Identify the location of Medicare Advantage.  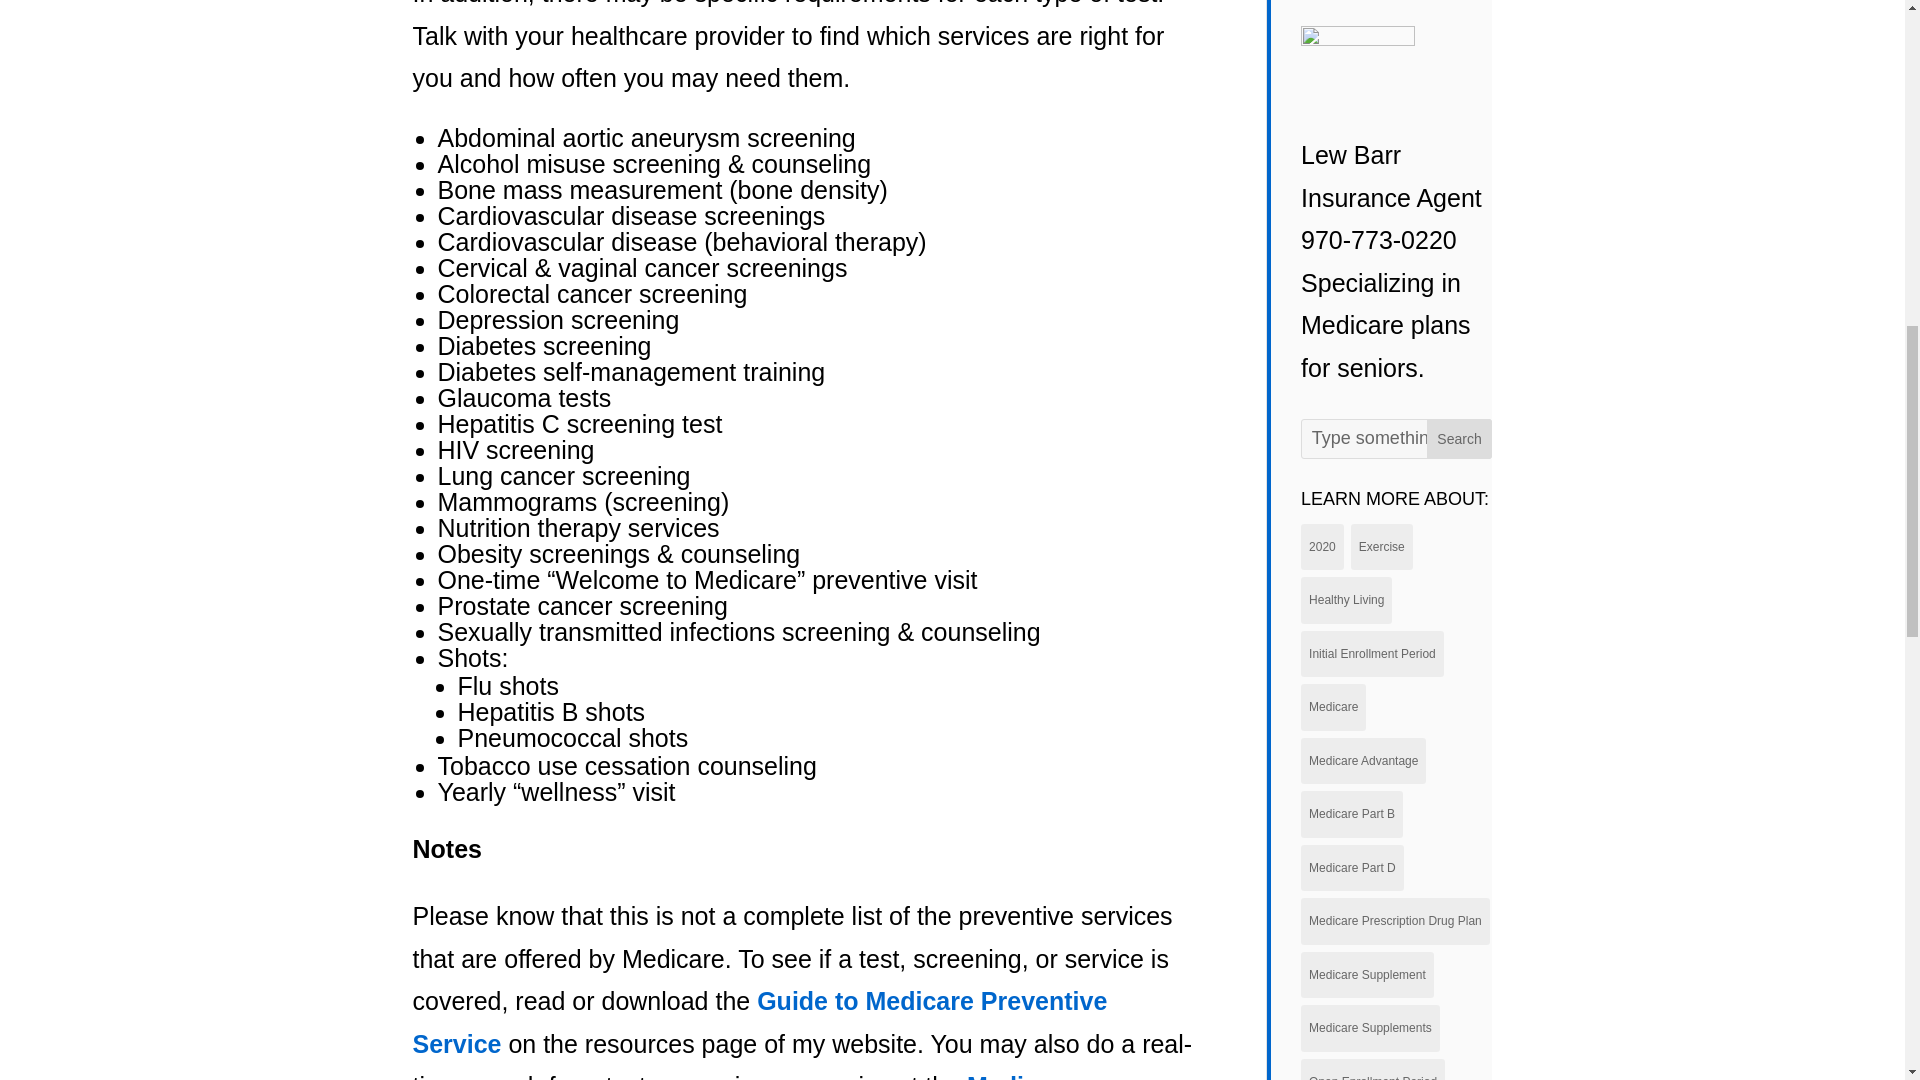
(1364, 761).